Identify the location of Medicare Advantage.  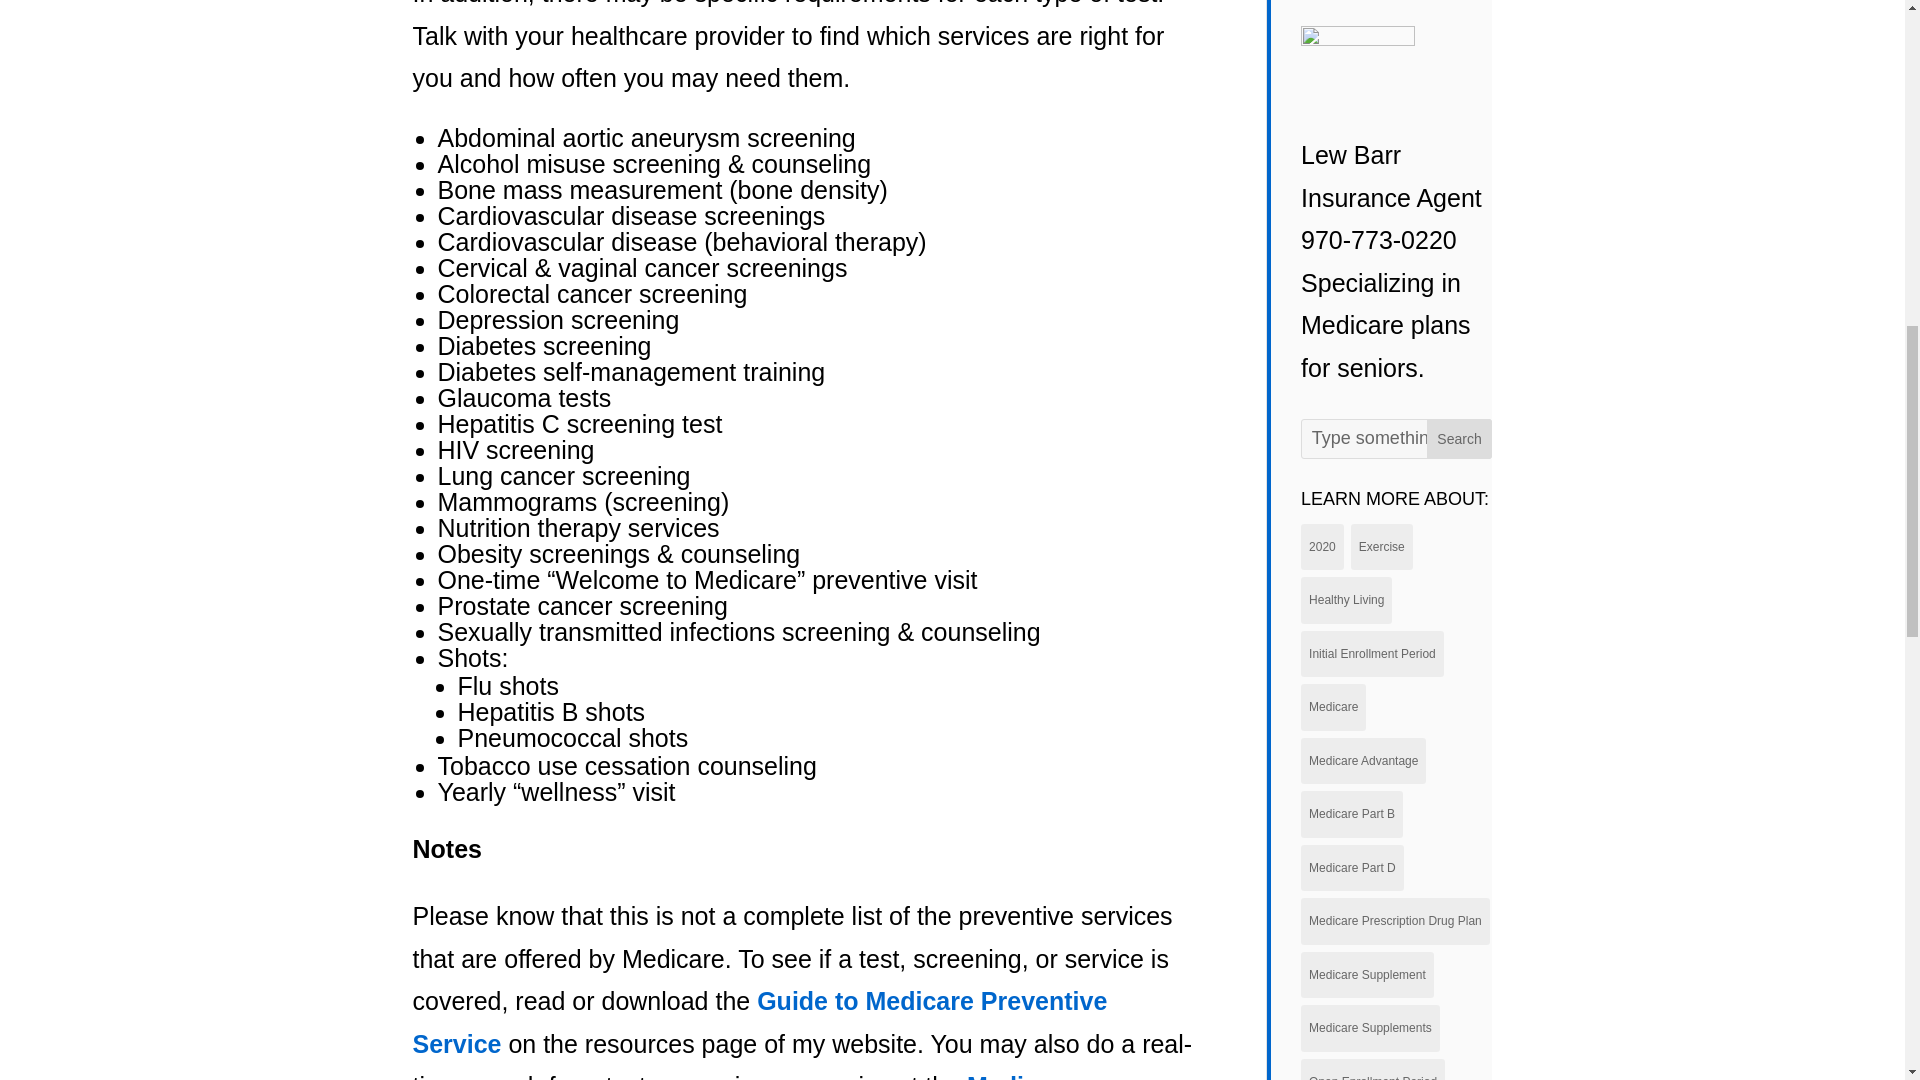
(1364, 761).